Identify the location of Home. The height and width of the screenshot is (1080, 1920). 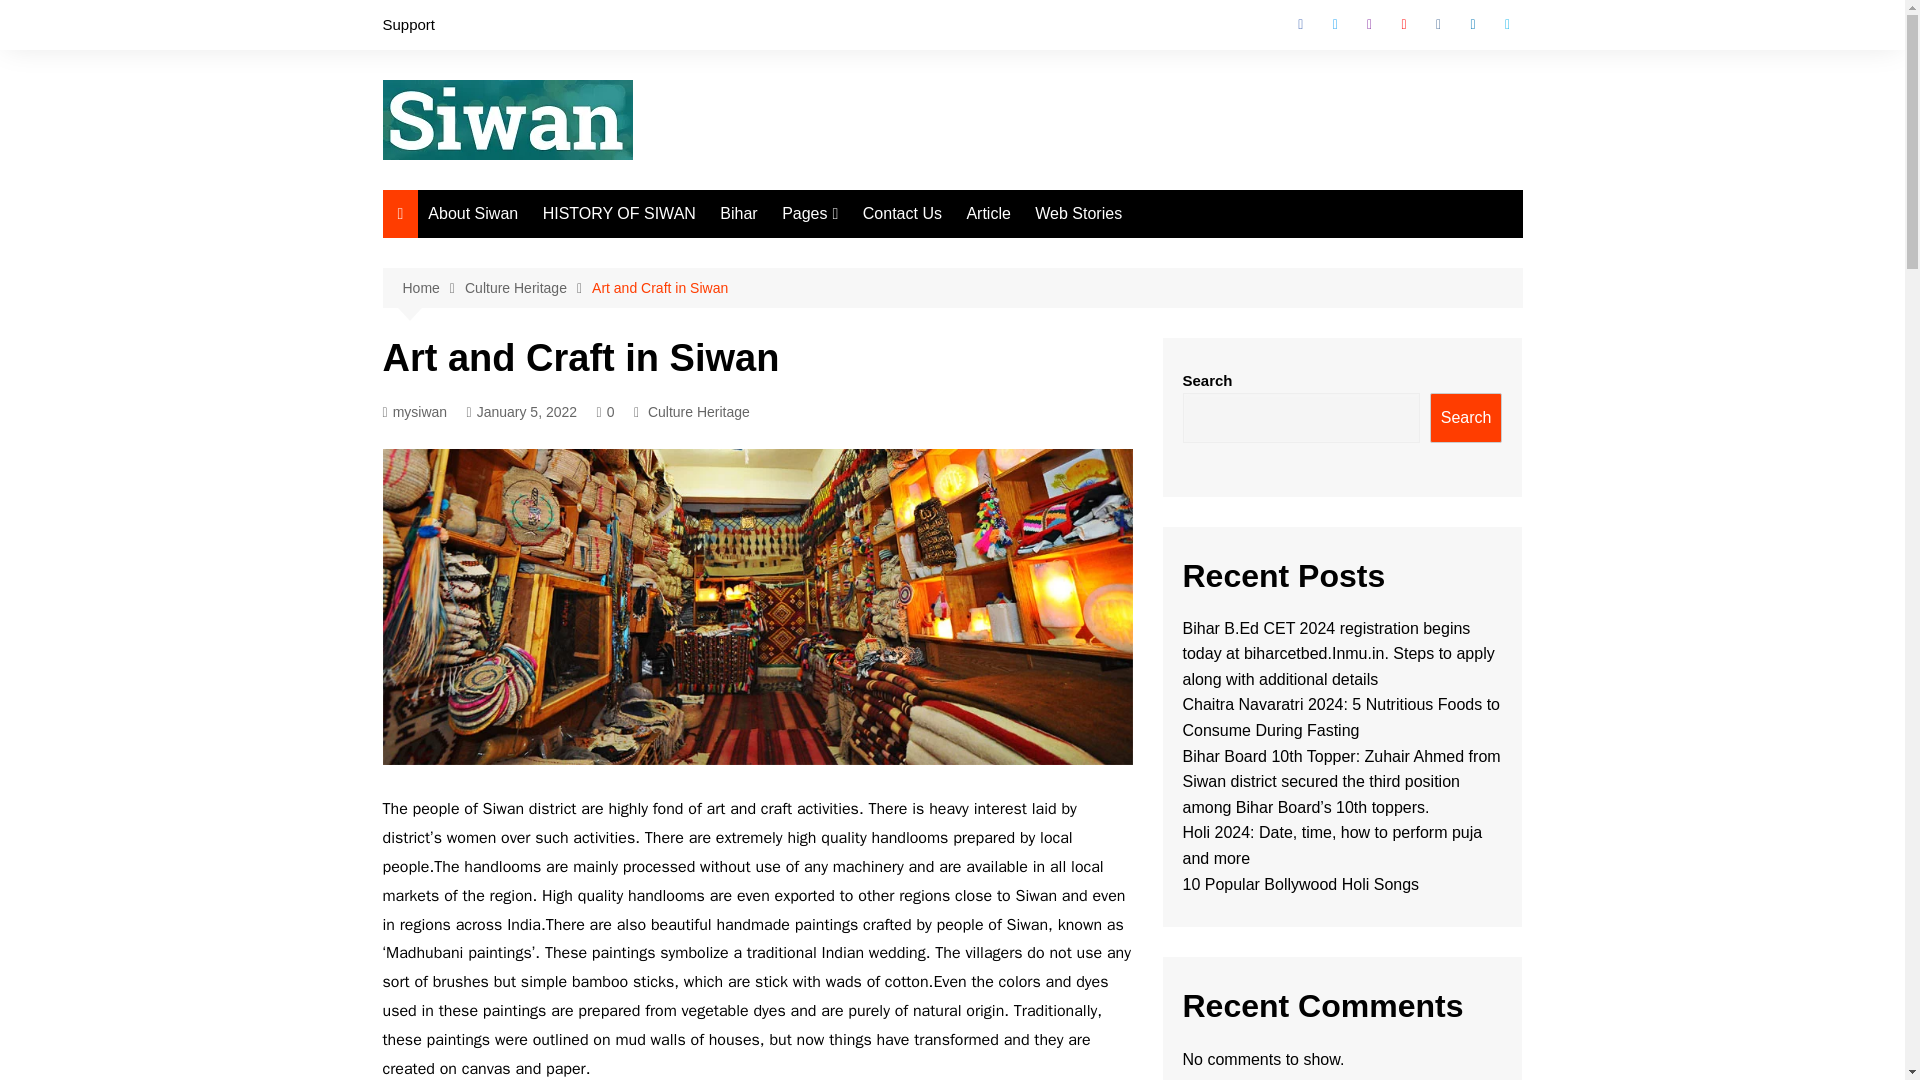
(432, 288).